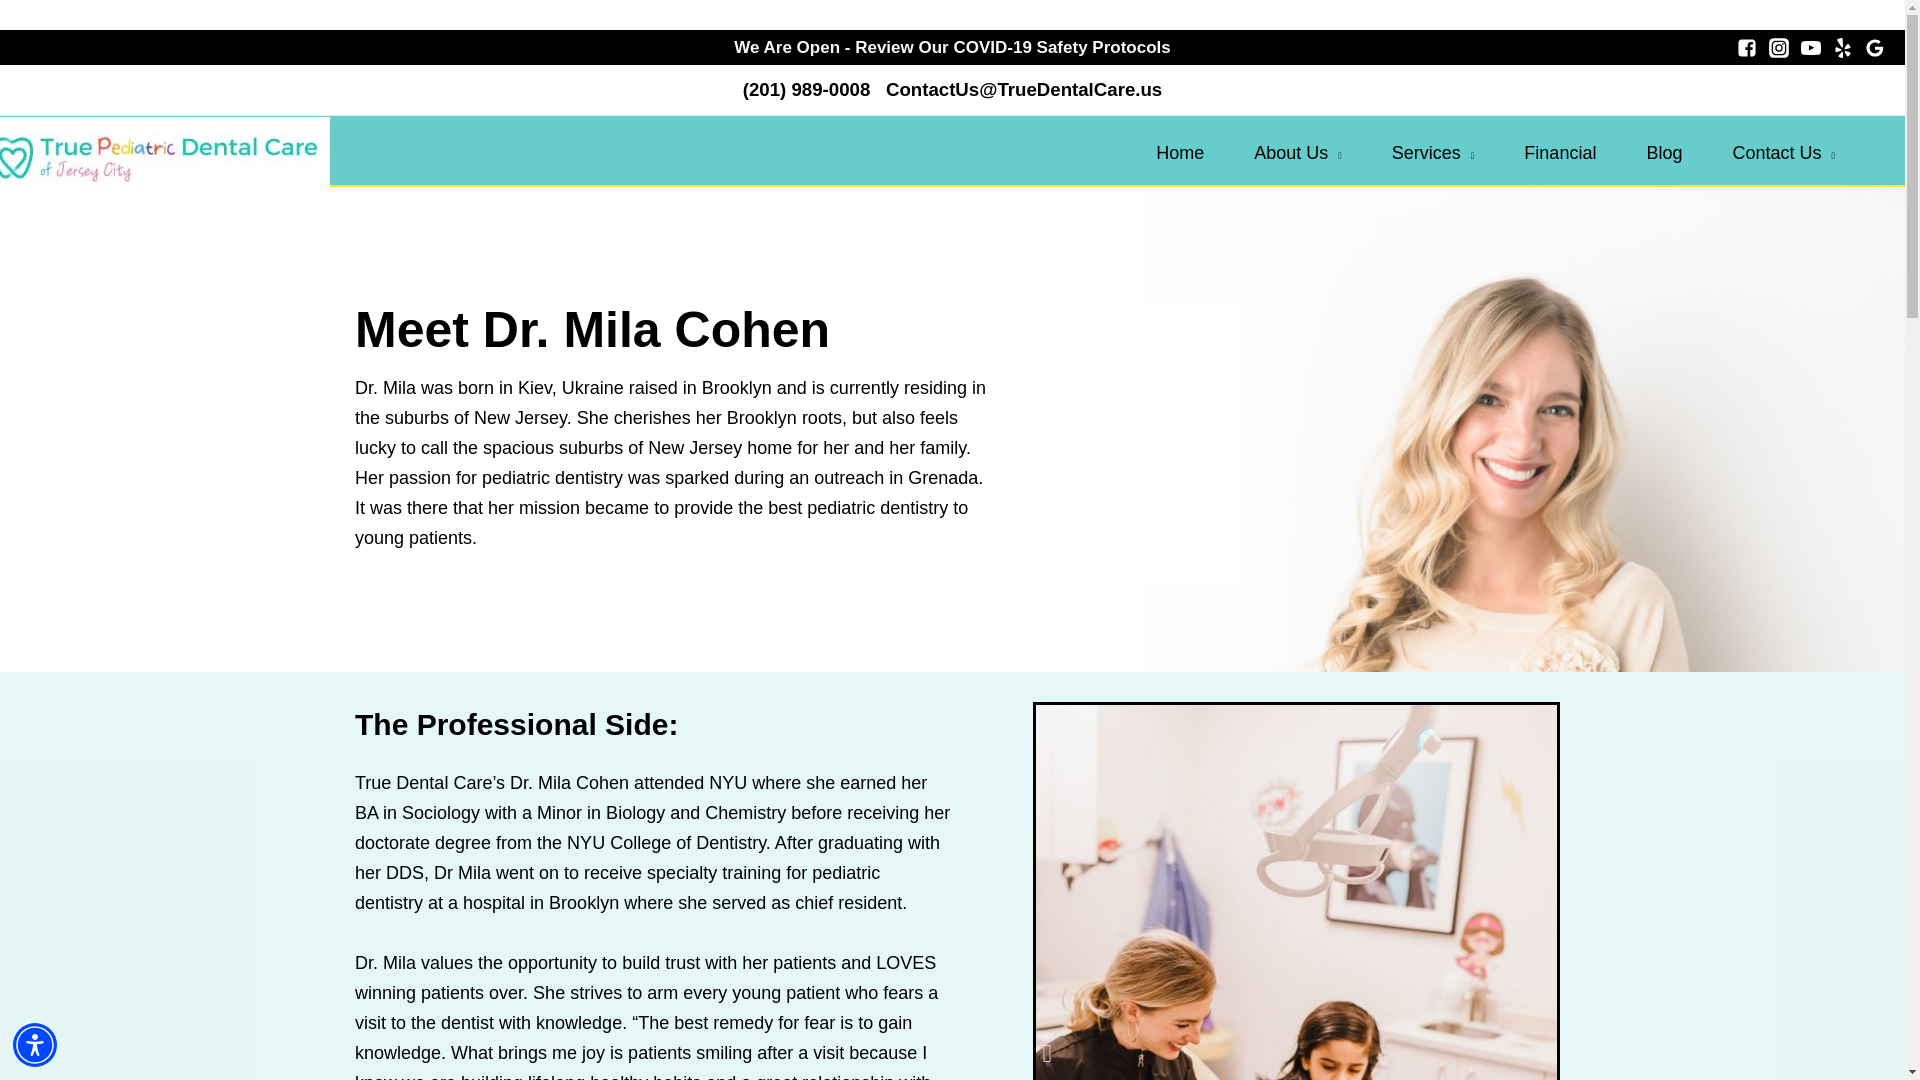 Image resolution: width=1920 pixels, height=1080 pixels. I want to click on Financial, so click(1584, 152).